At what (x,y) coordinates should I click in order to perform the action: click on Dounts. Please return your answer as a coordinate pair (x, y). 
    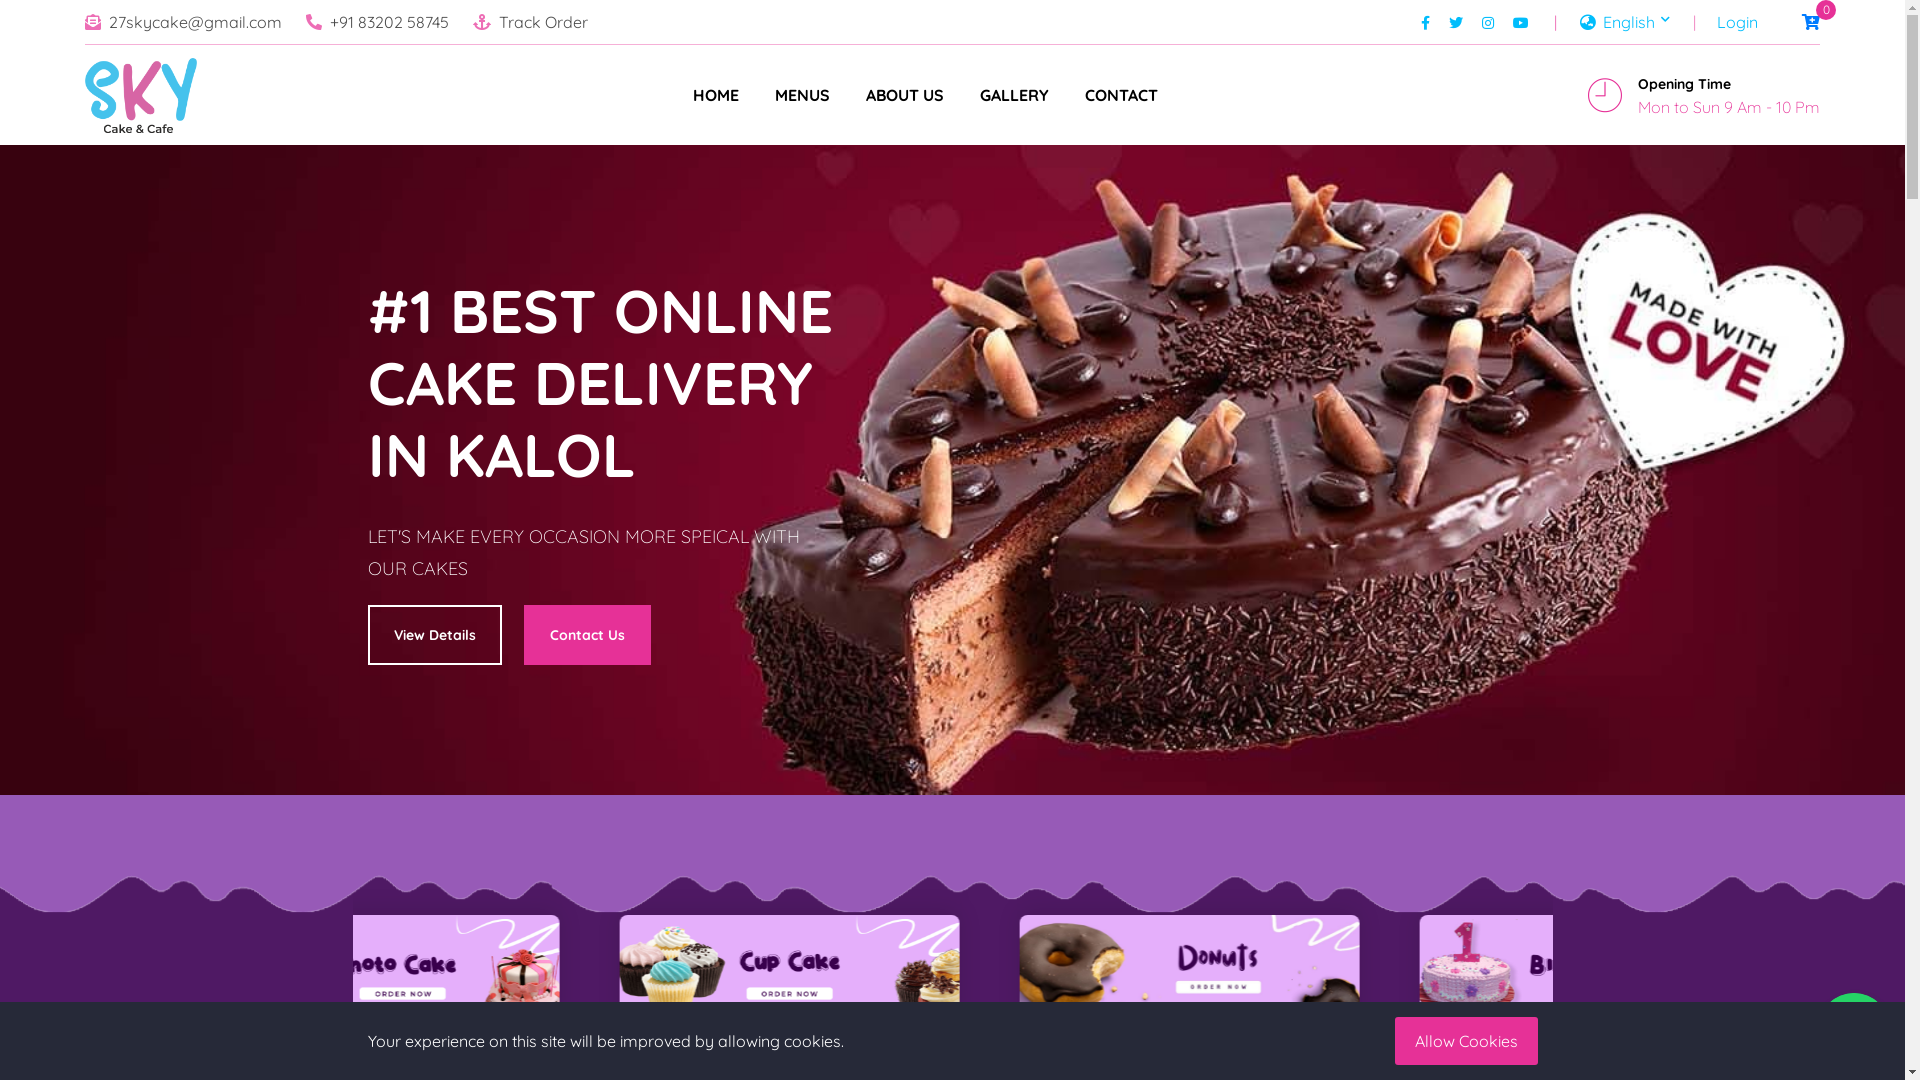
    Looking at the image, I should click on (1352, 974).